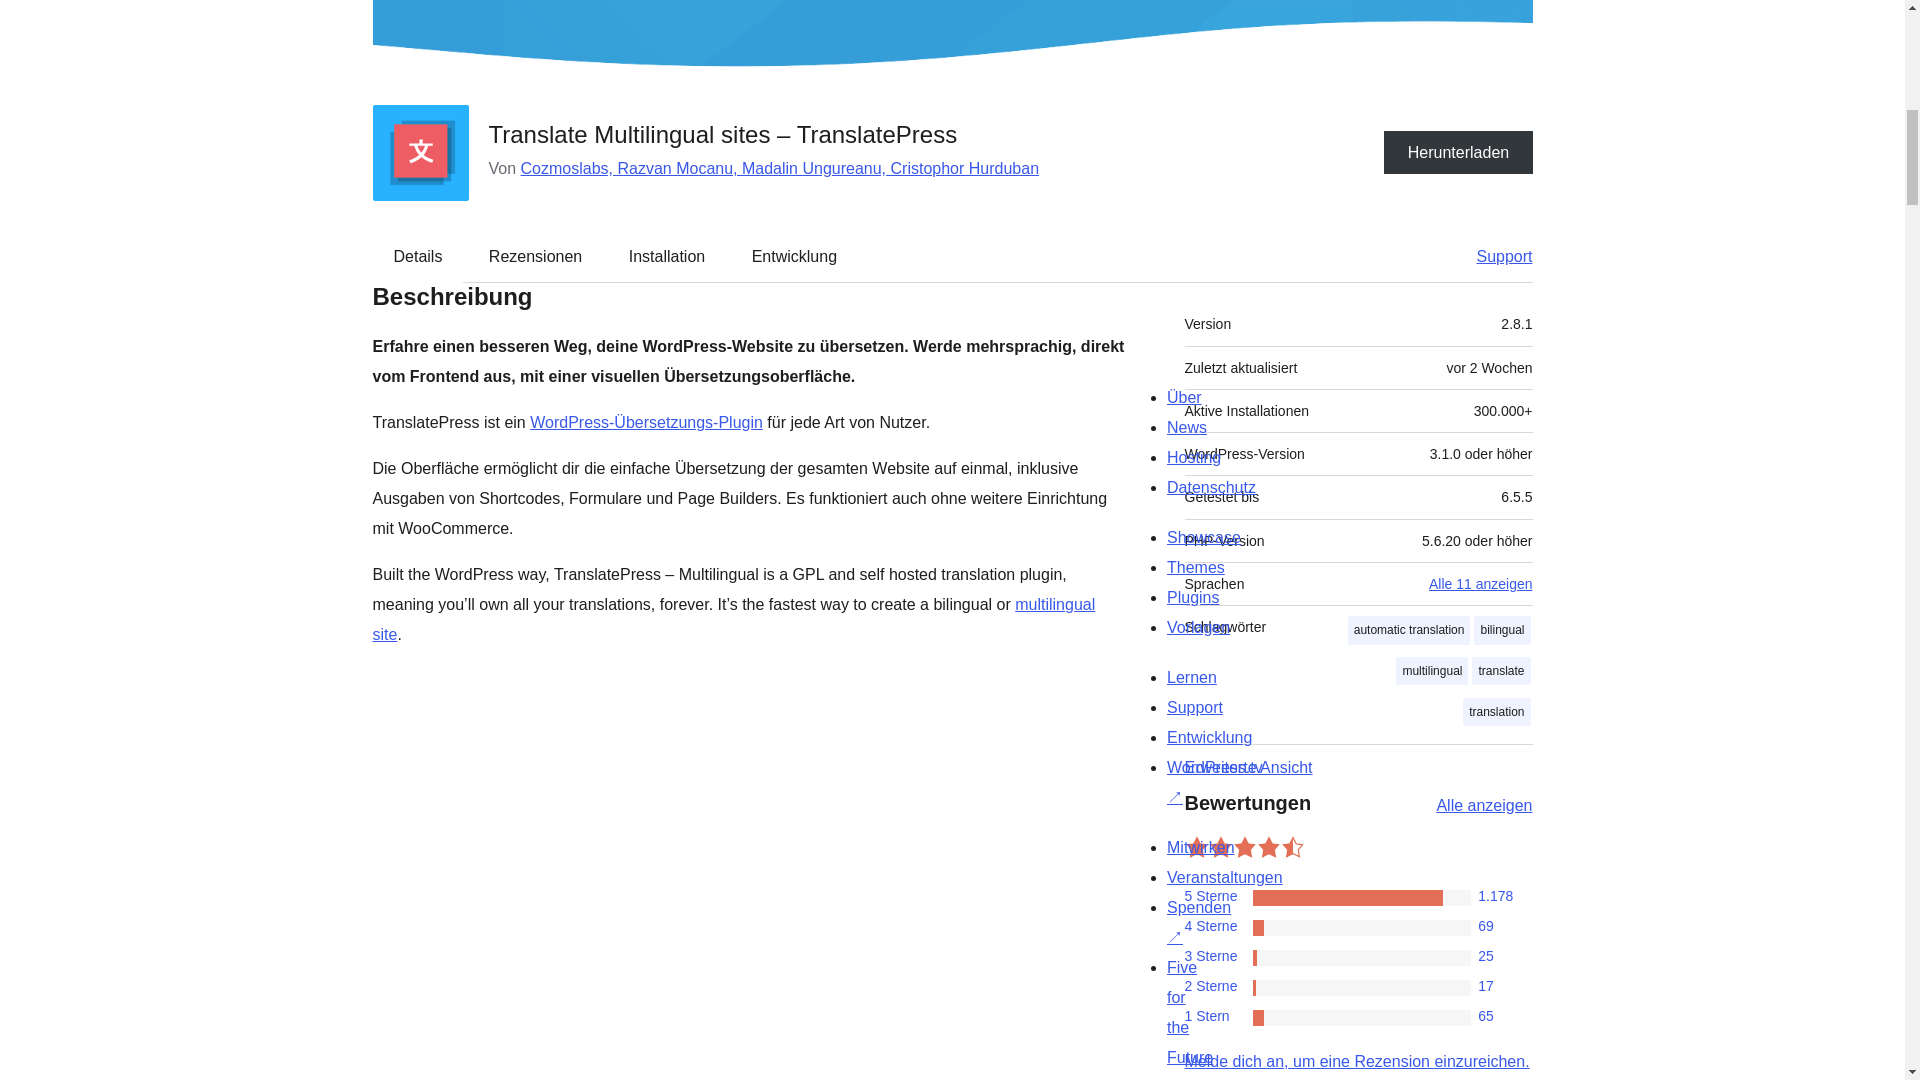 This screenshot has height=1080, width=1920. What do you see at coordinates (1356, 1062) in the screenshot?
I see `Melde dich bei WordPress.org an` at bounding box center [1356, 1062].